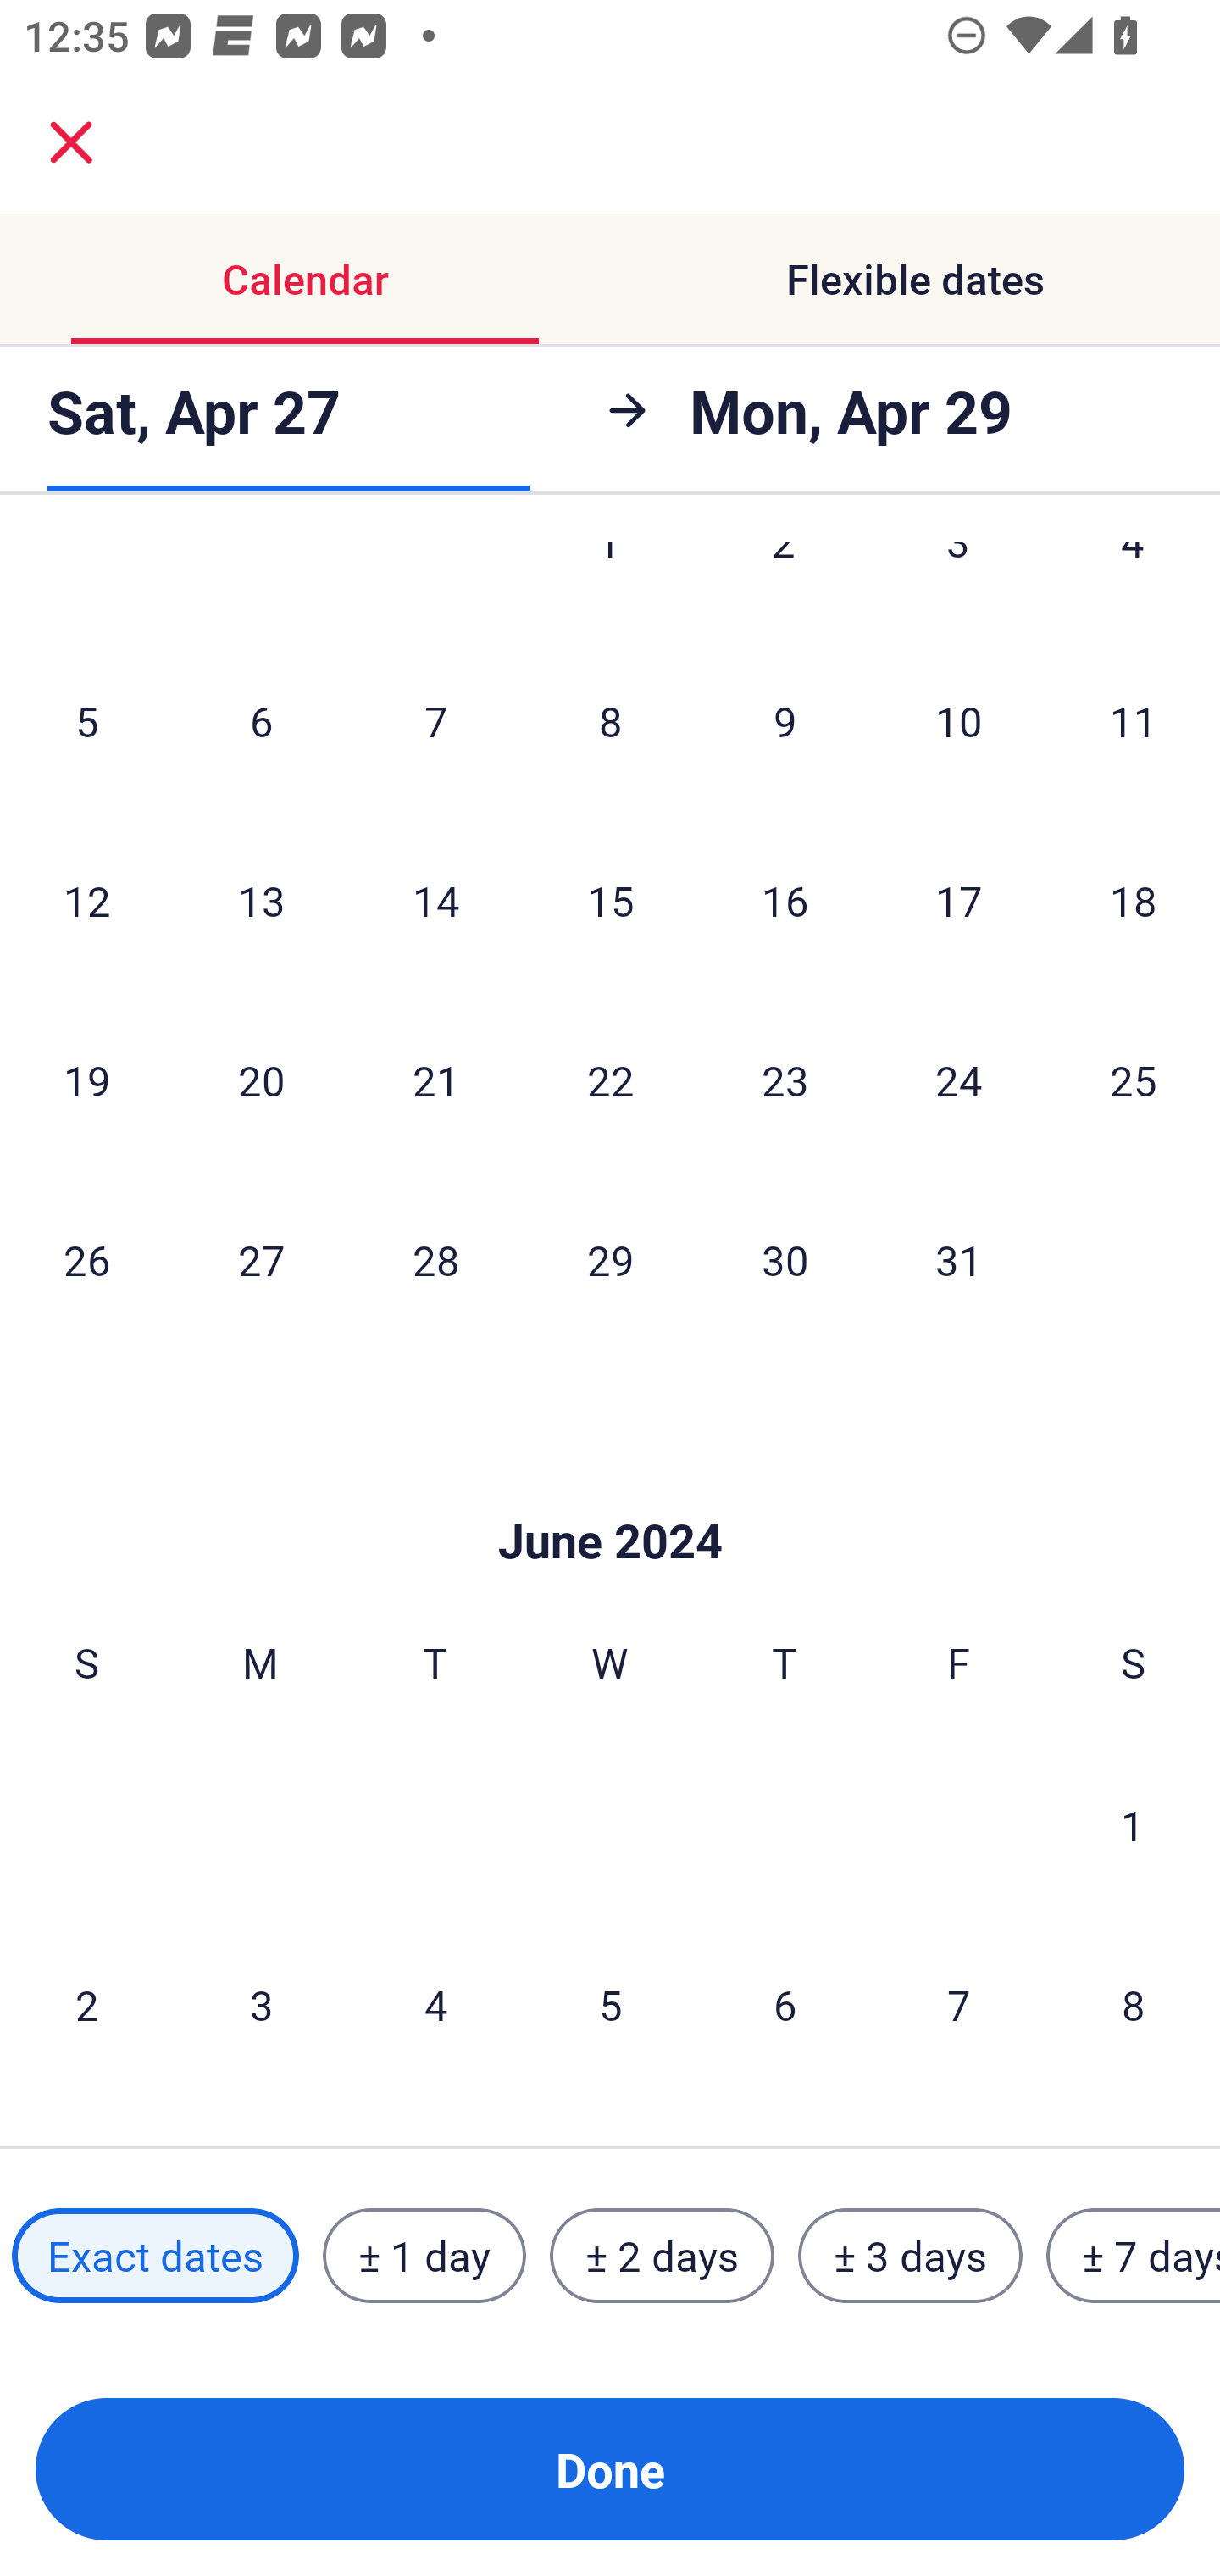 The width and height of the screenshot is (1220, 2576). Describe the element at coordinates (1134, 1080) in the screenshot. I see `25 Saturday, May 25, 2024` at that location.